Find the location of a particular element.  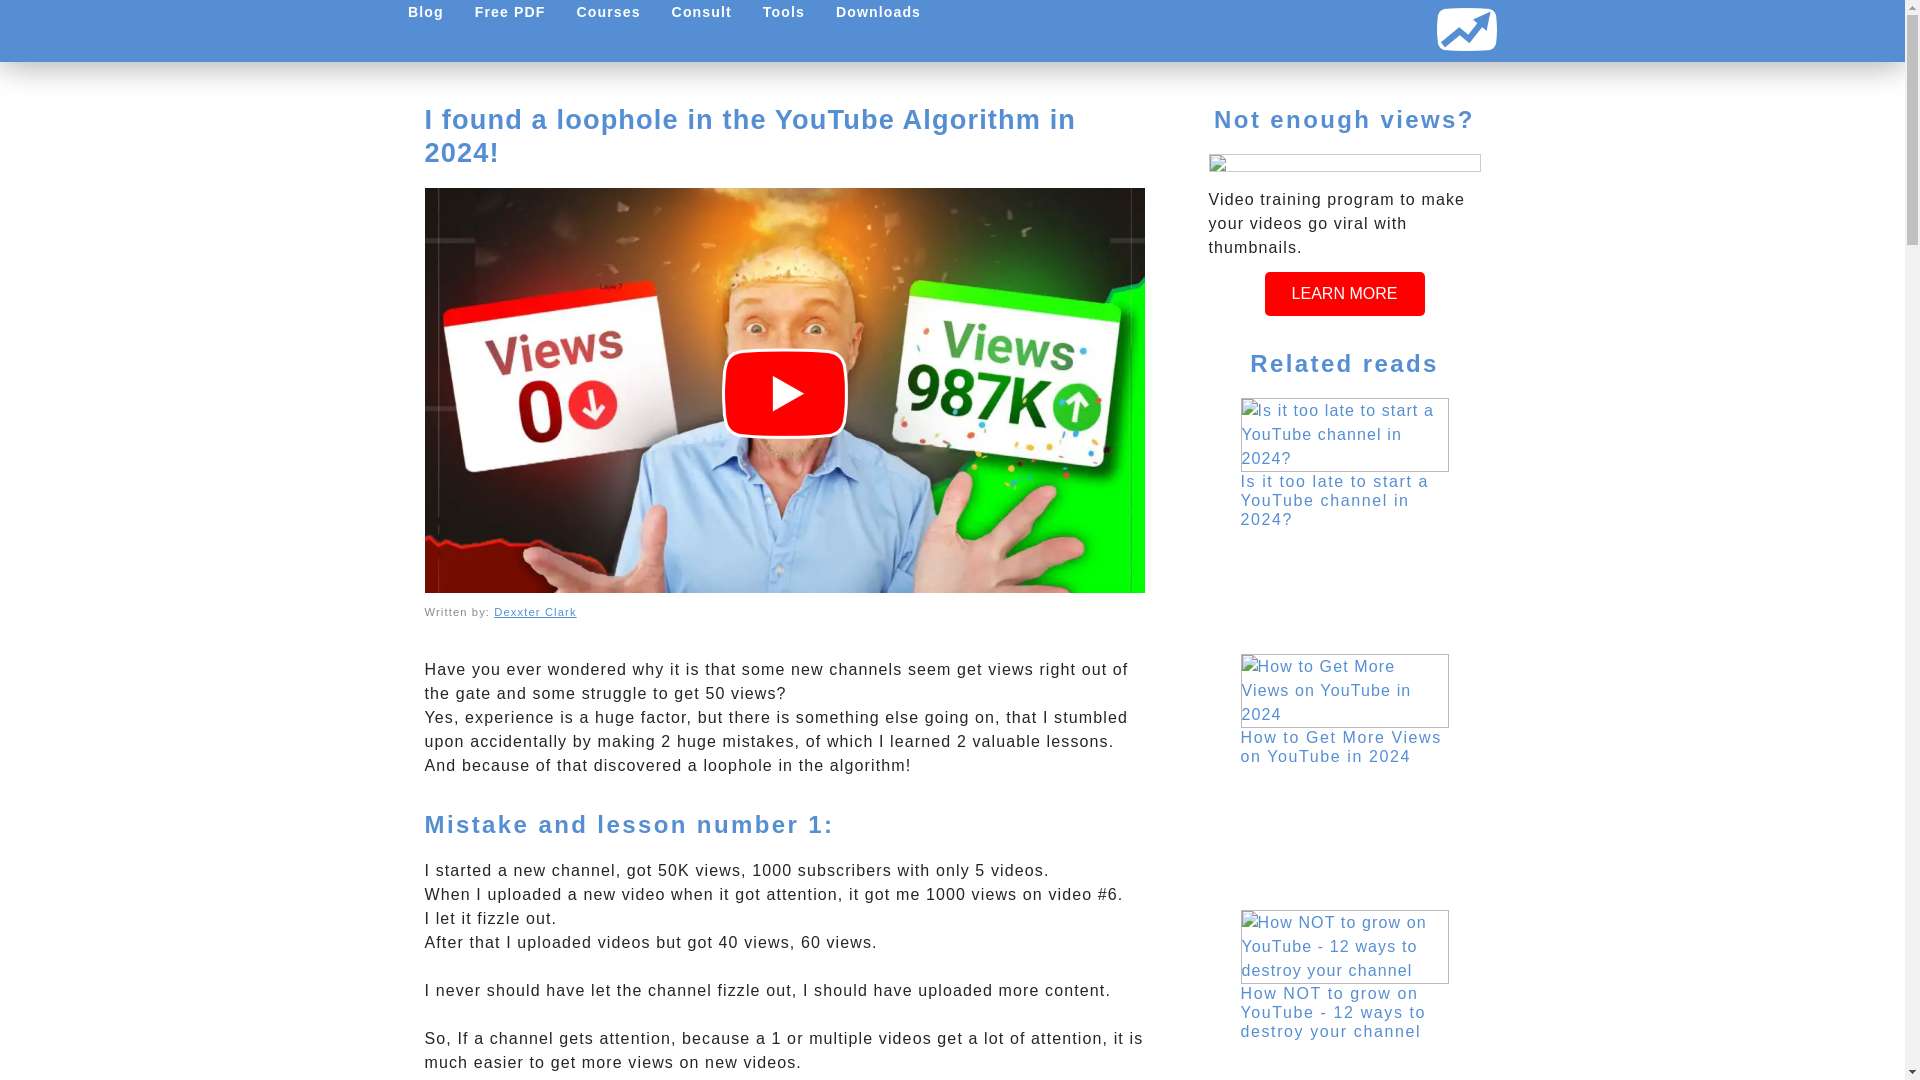

Free PDF is located at coordinates (509, 12).